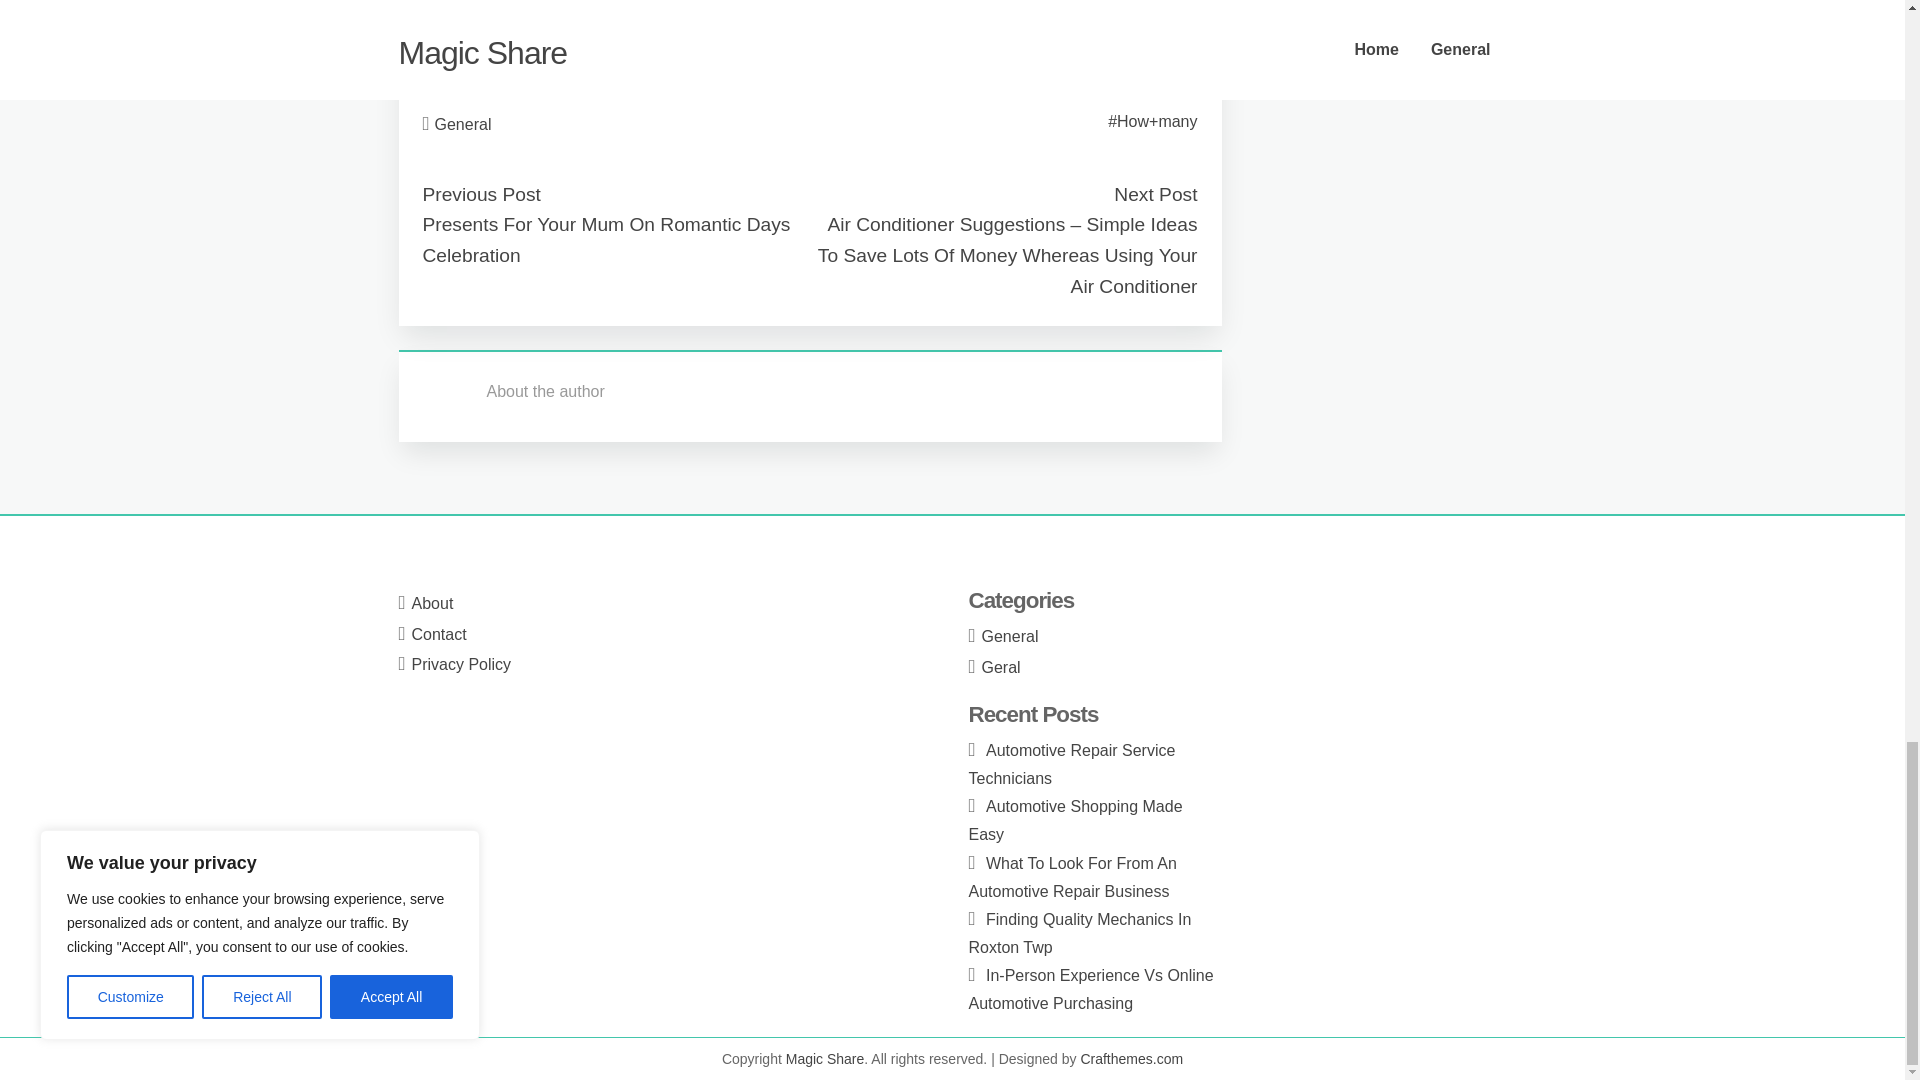 The width and height of the screenshot is (1920, 1080). What do you see at coordinates (480, 194) in the screenshot?
I see `Previous Post` at bounding box center [480, 194].